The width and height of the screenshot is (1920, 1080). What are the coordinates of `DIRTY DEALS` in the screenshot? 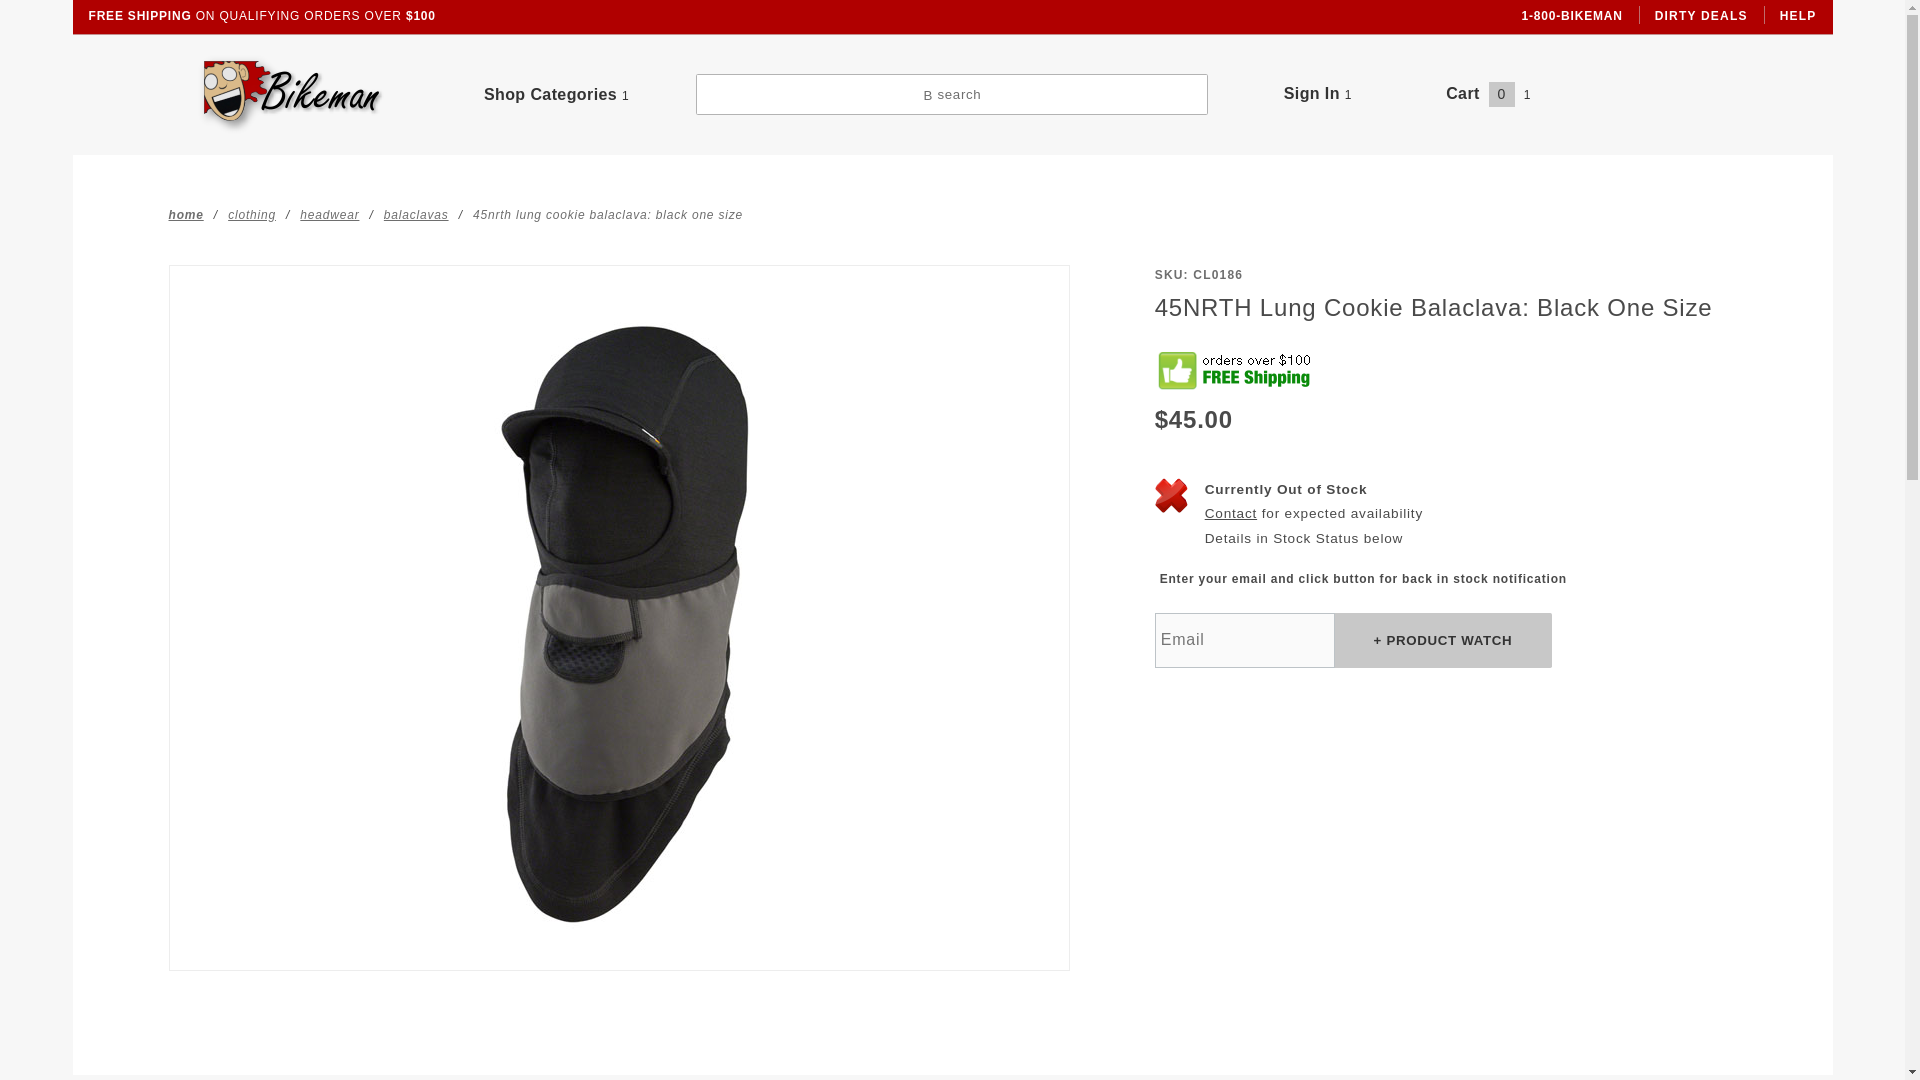 It's located at (1702, 16).